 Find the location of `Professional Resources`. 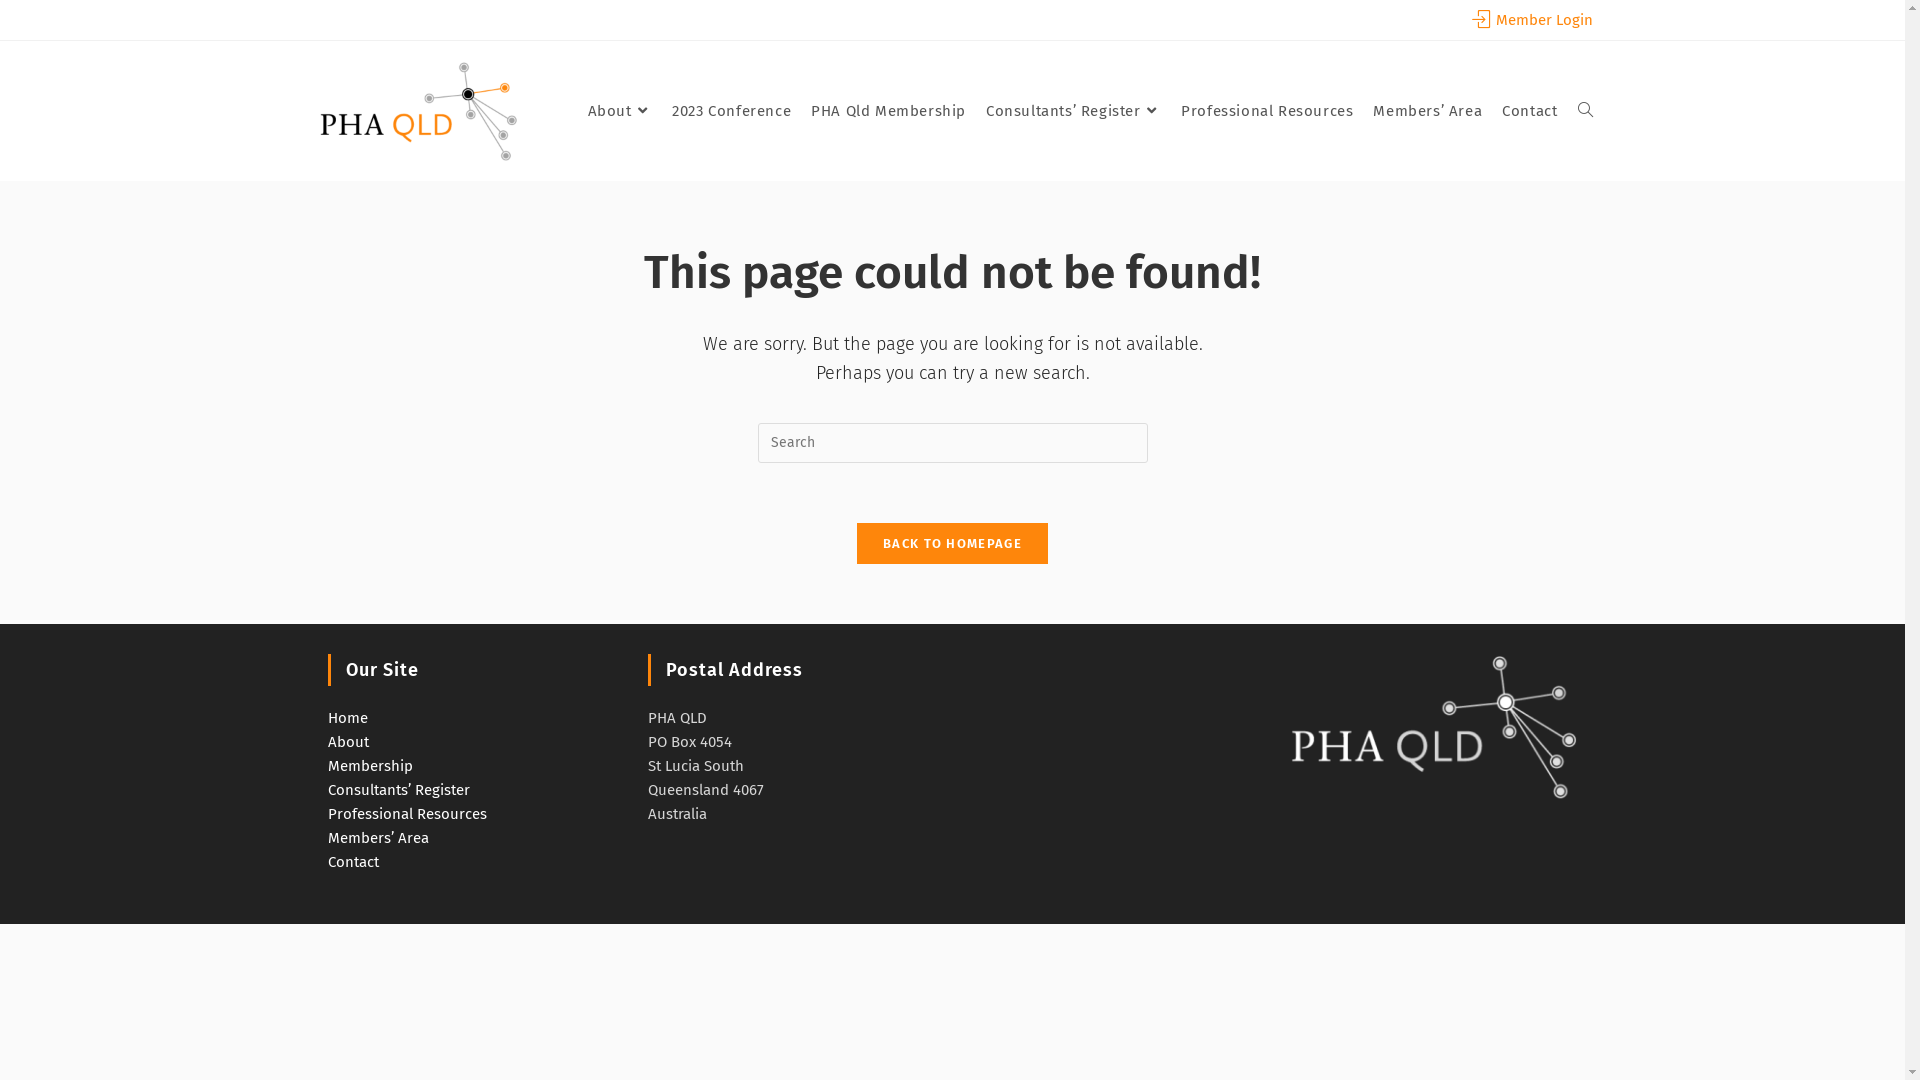

Professional Resources is located at coordinates (408, 814).